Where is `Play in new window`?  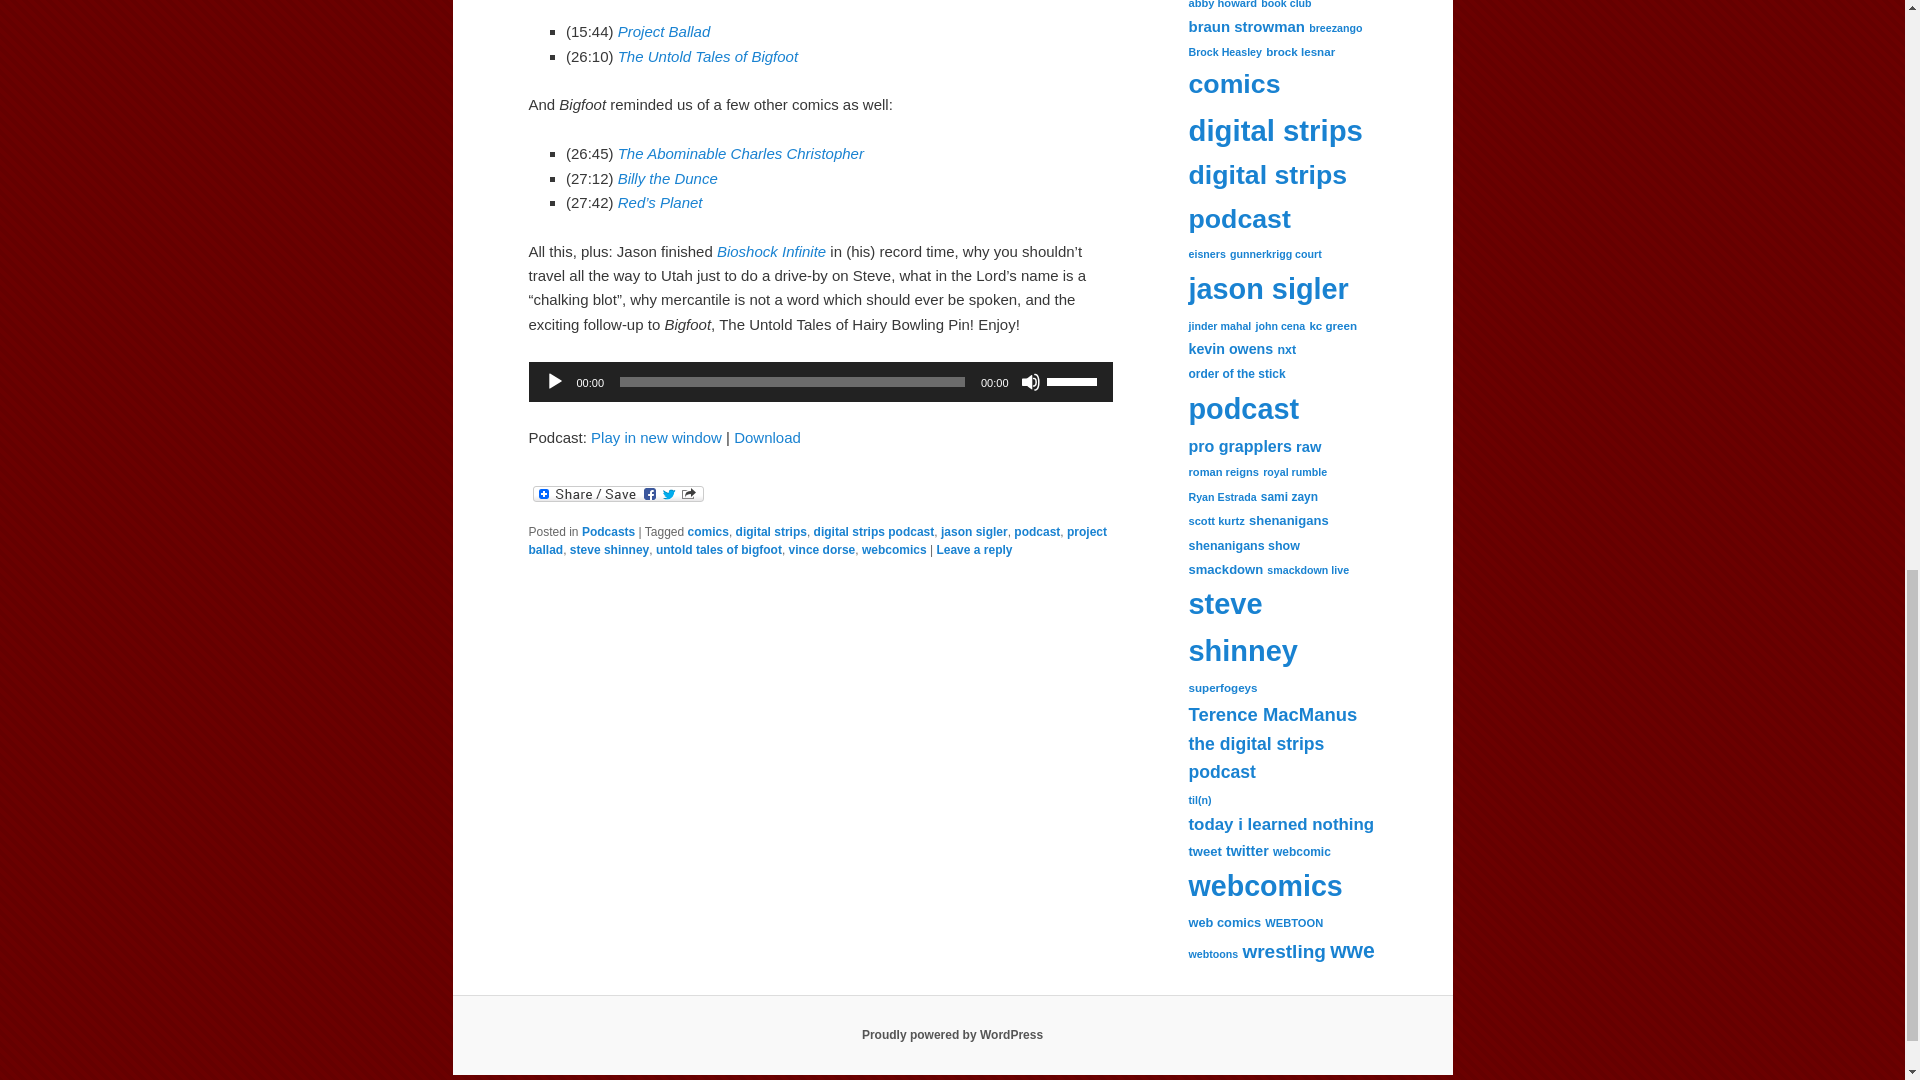 Play in new window is located at coordinates (656, 436).